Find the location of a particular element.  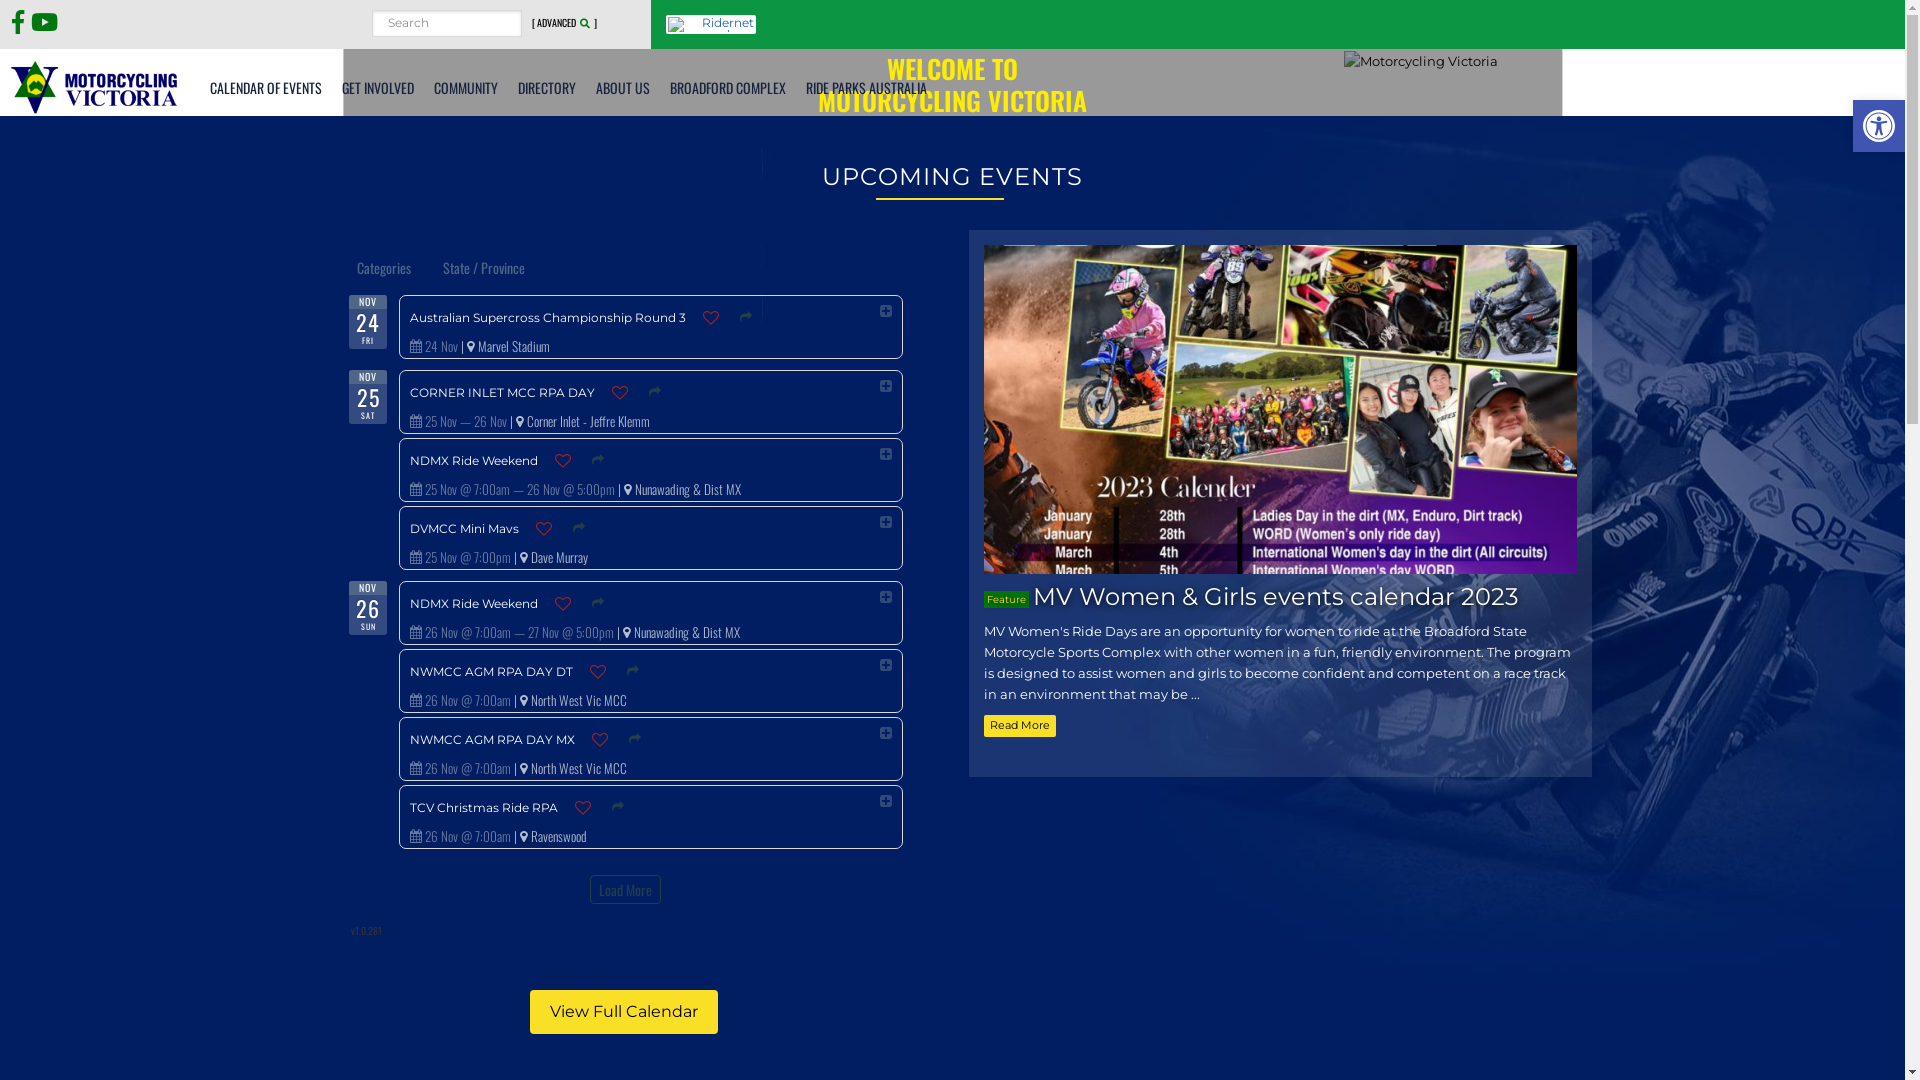

Motorcycling Victoria is located at coordinates (95, 86).